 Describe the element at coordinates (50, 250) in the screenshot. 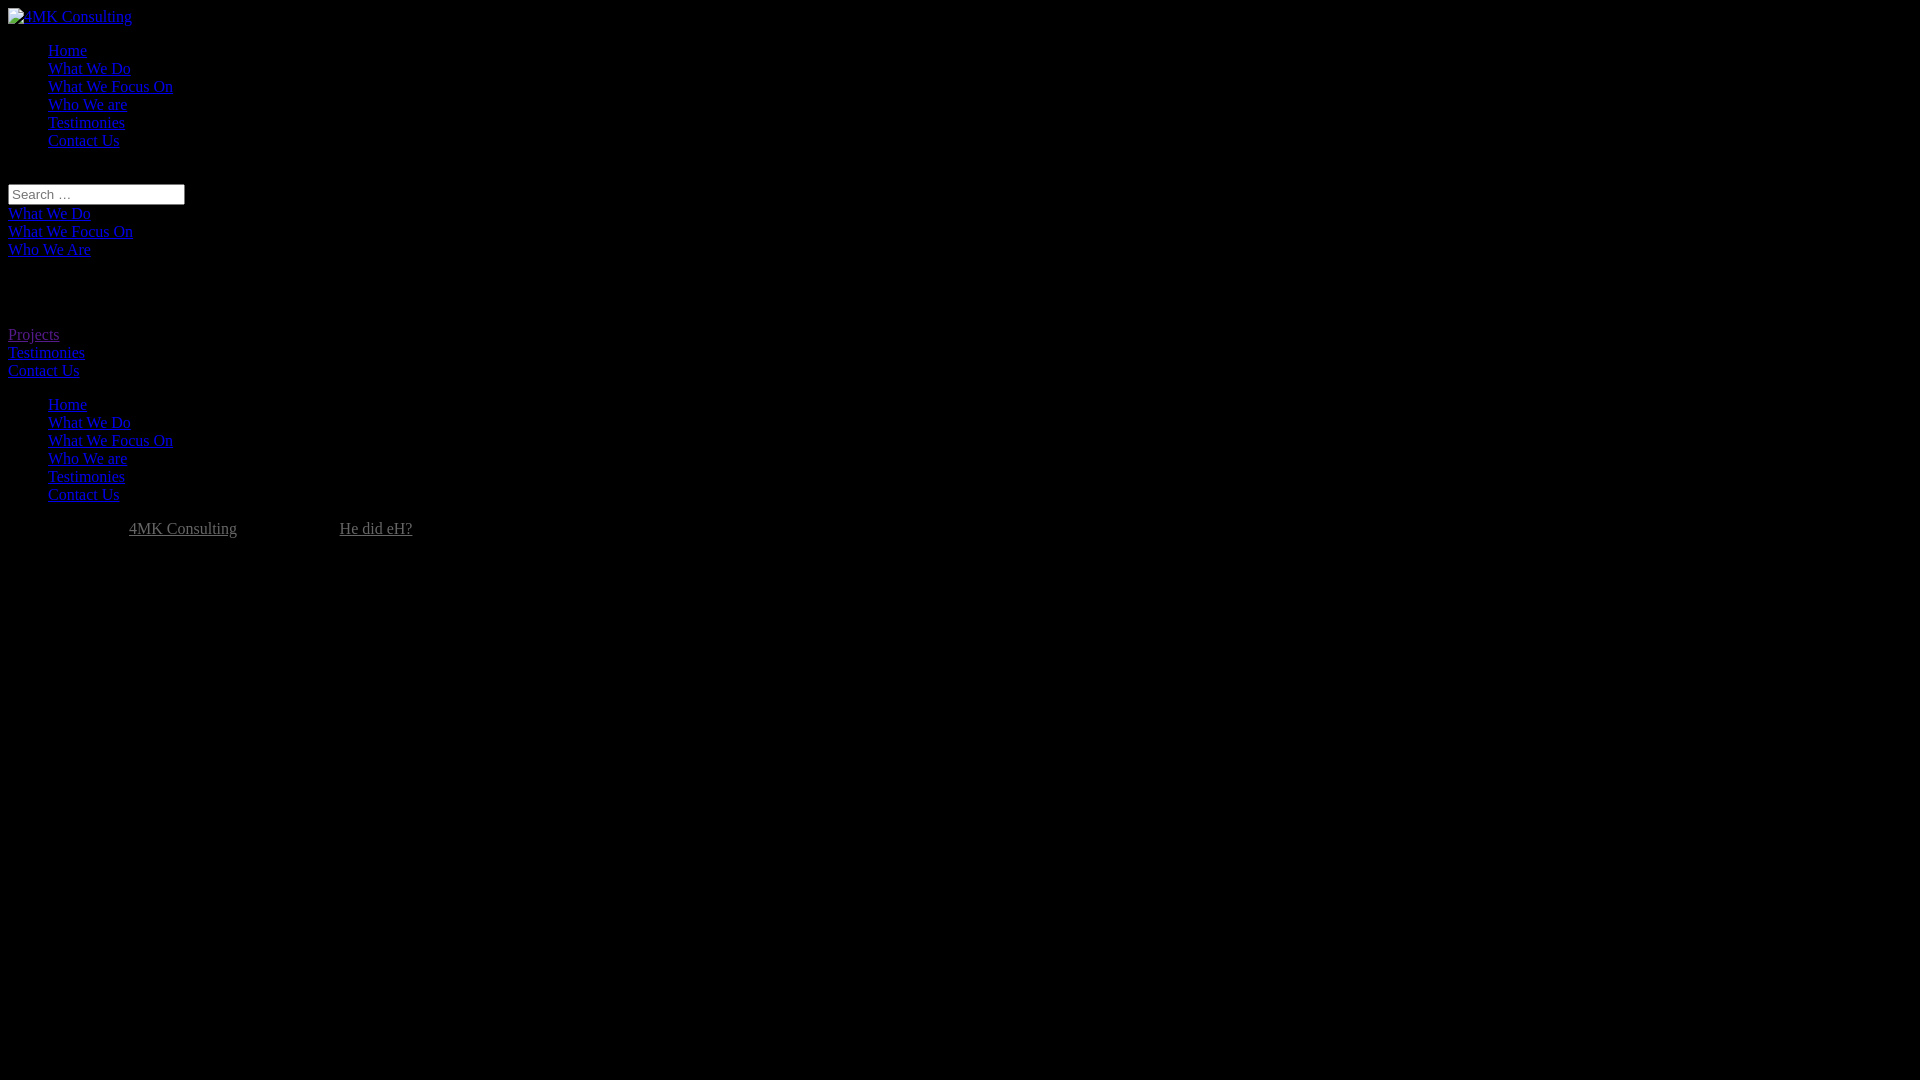

I see `Who We Are` at that location.